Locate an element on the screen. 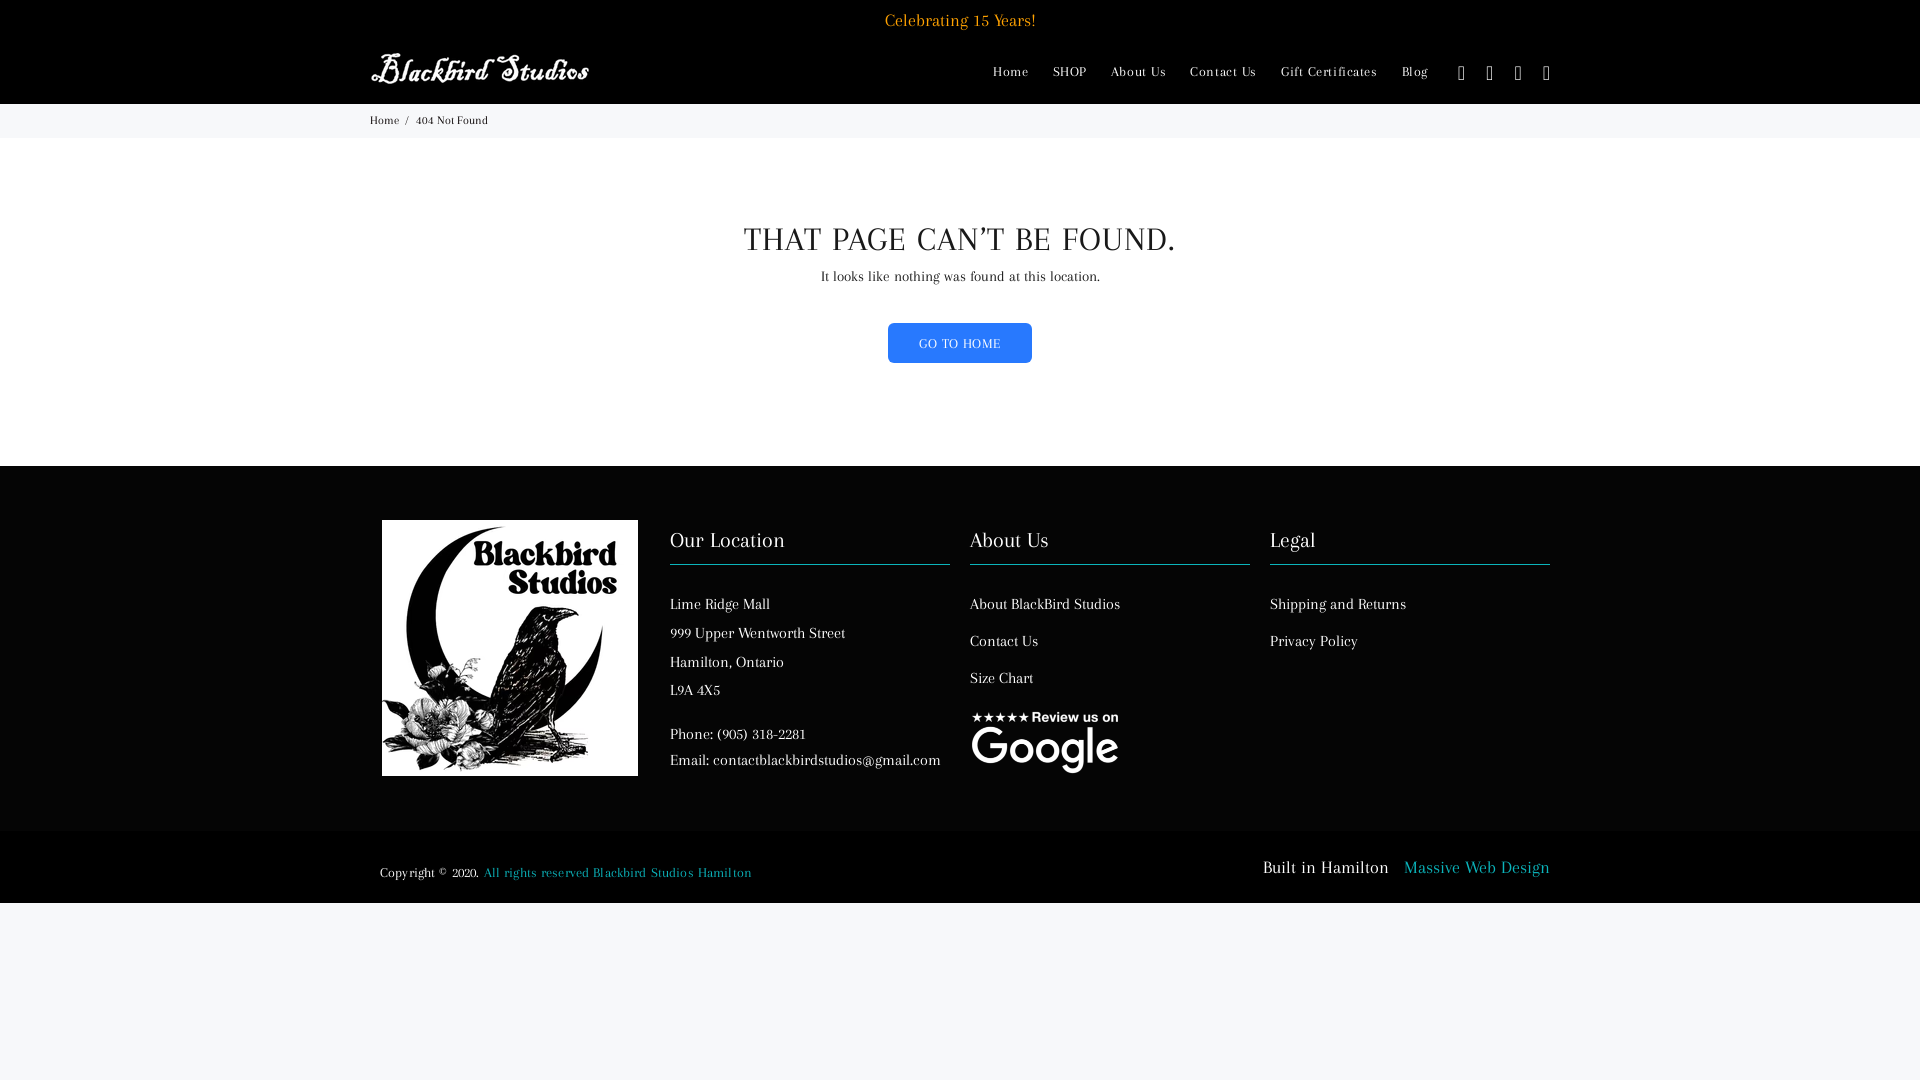 The height and width of the screenshot is (1080, 1920). SHOP is located at coordinates (1070, 72).